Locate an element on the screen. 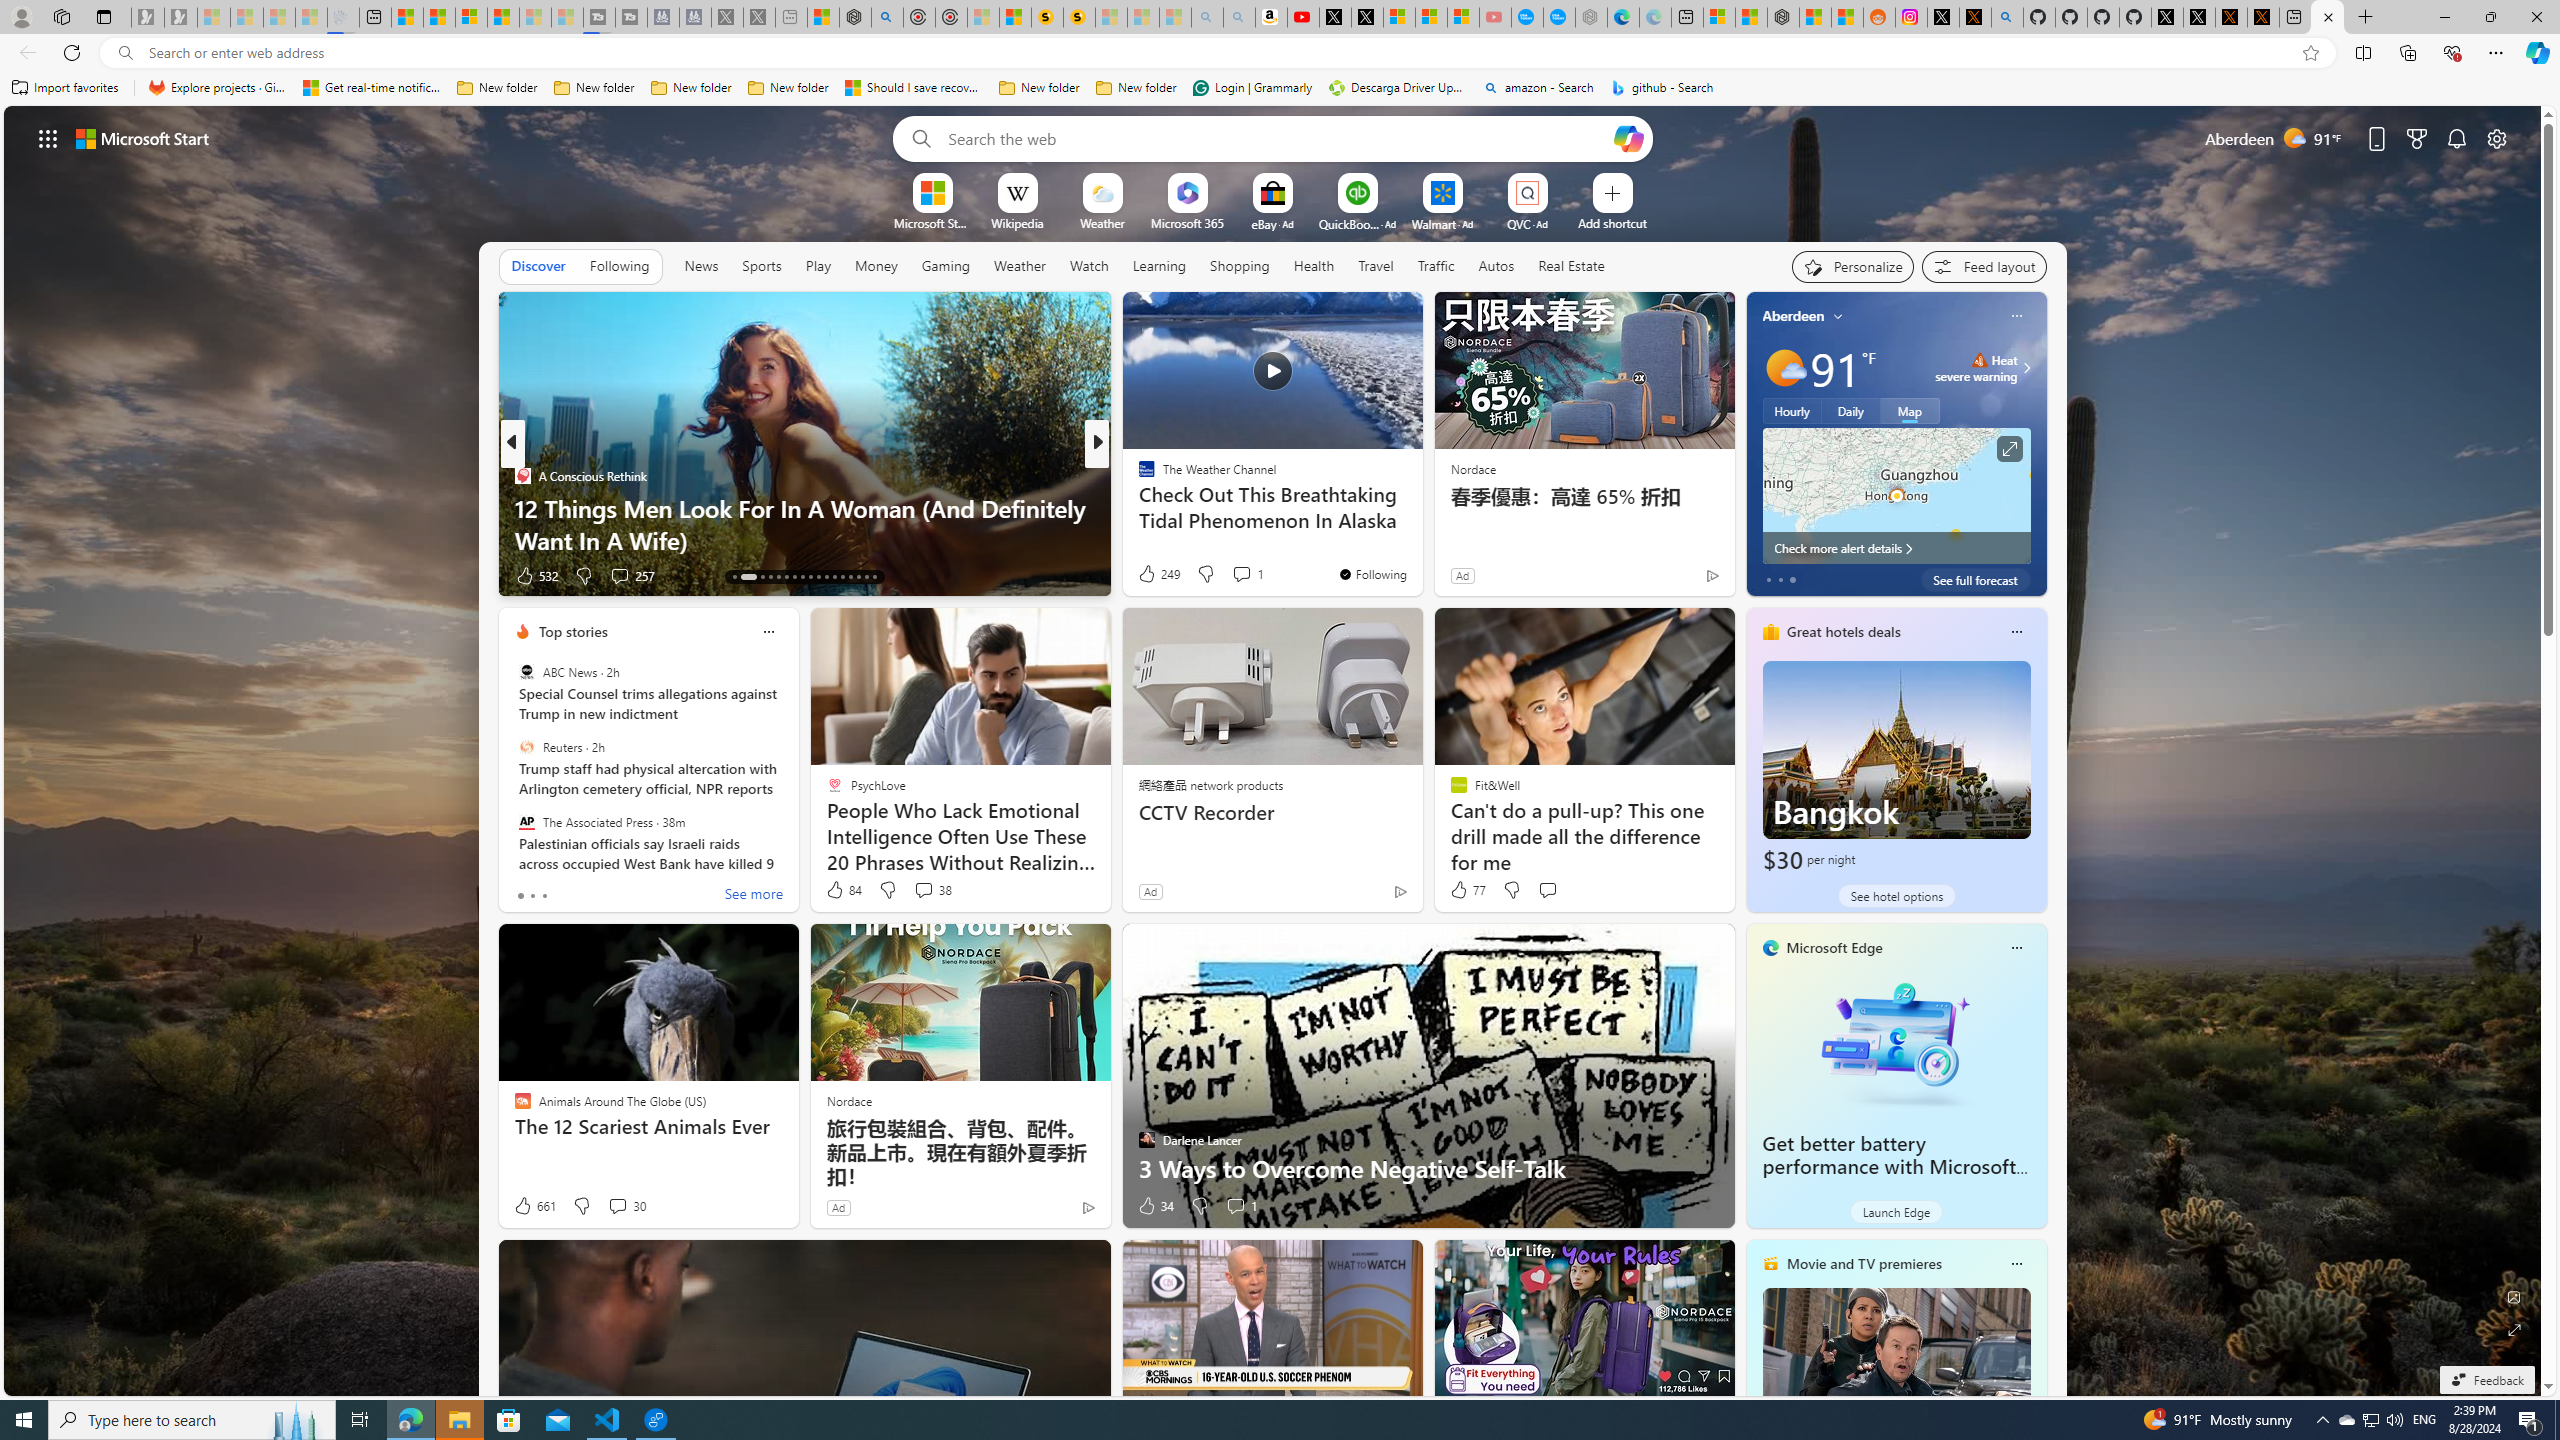 The image size is (2560, 1440). 77 Like is located at coordinates (1466, 890).